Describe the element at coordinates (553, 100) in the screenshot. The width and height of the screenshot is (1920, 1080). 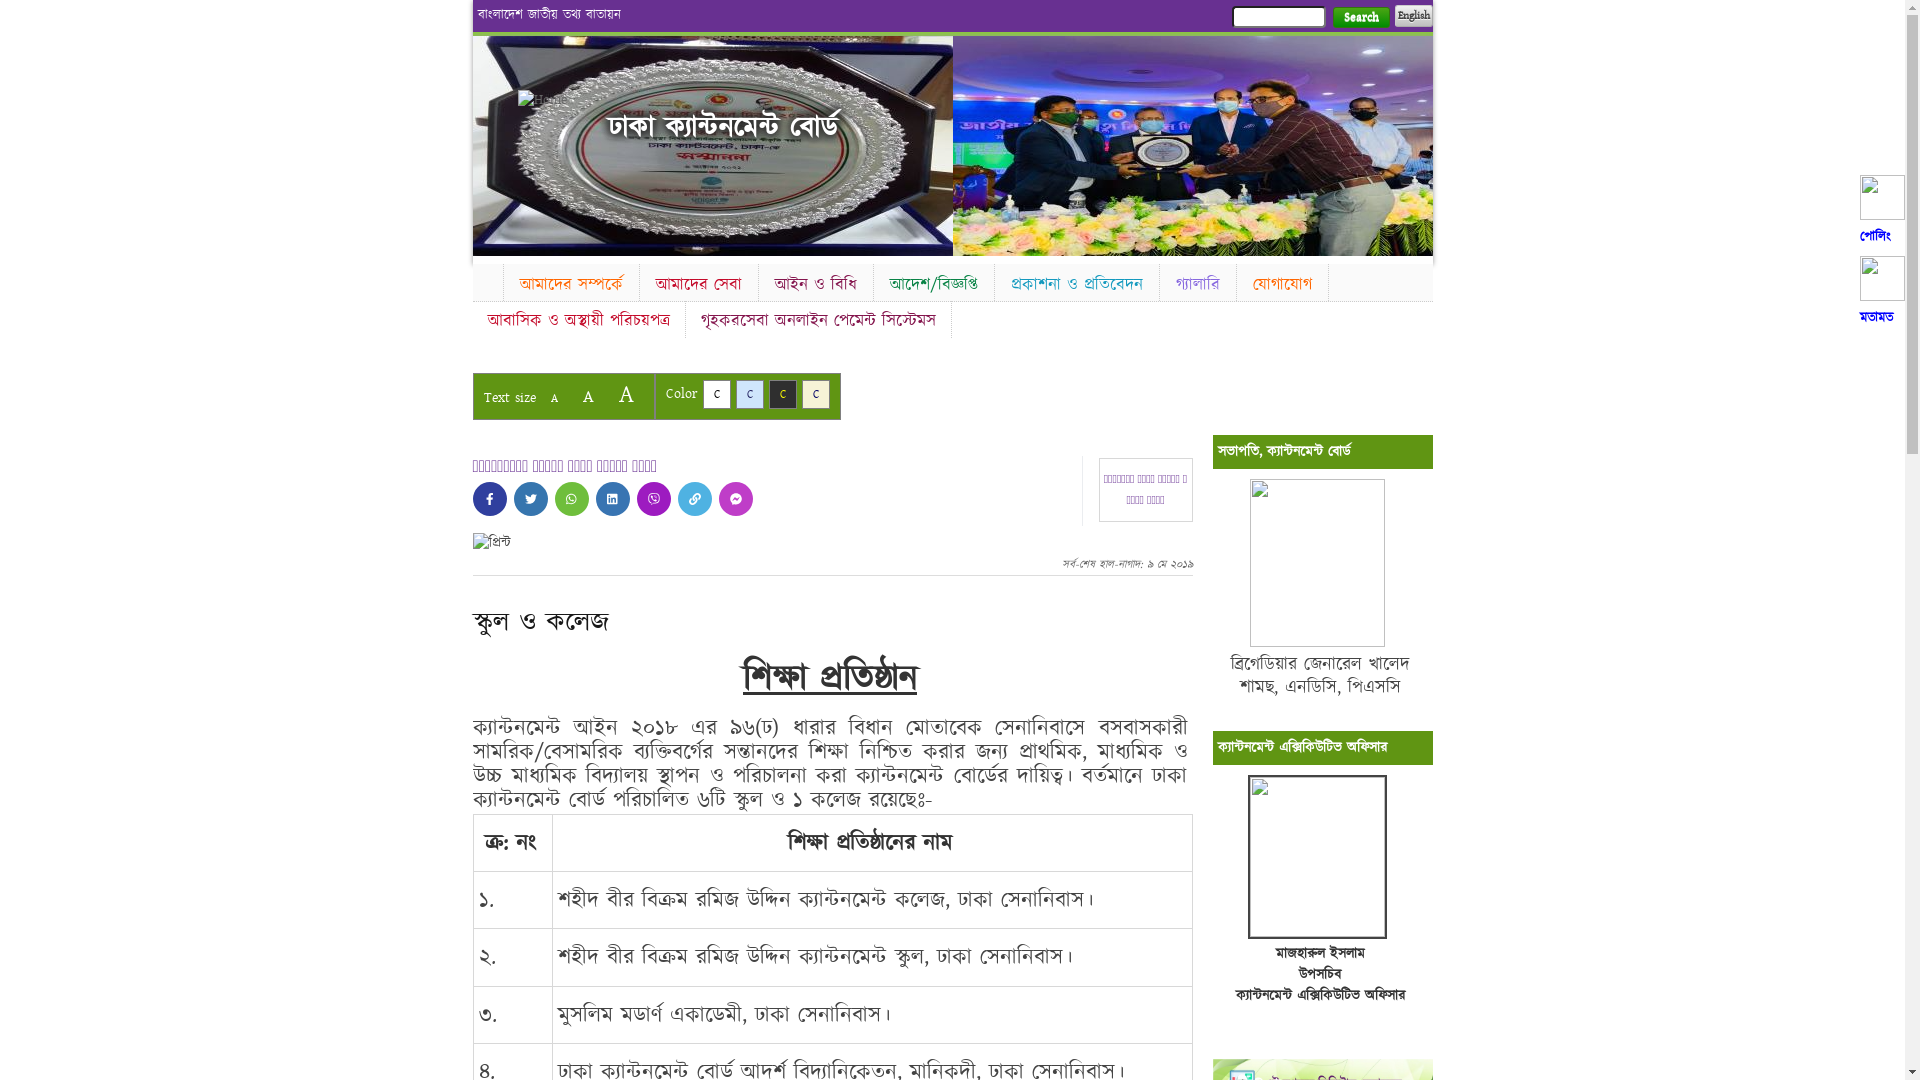
I see `Home` at that location.